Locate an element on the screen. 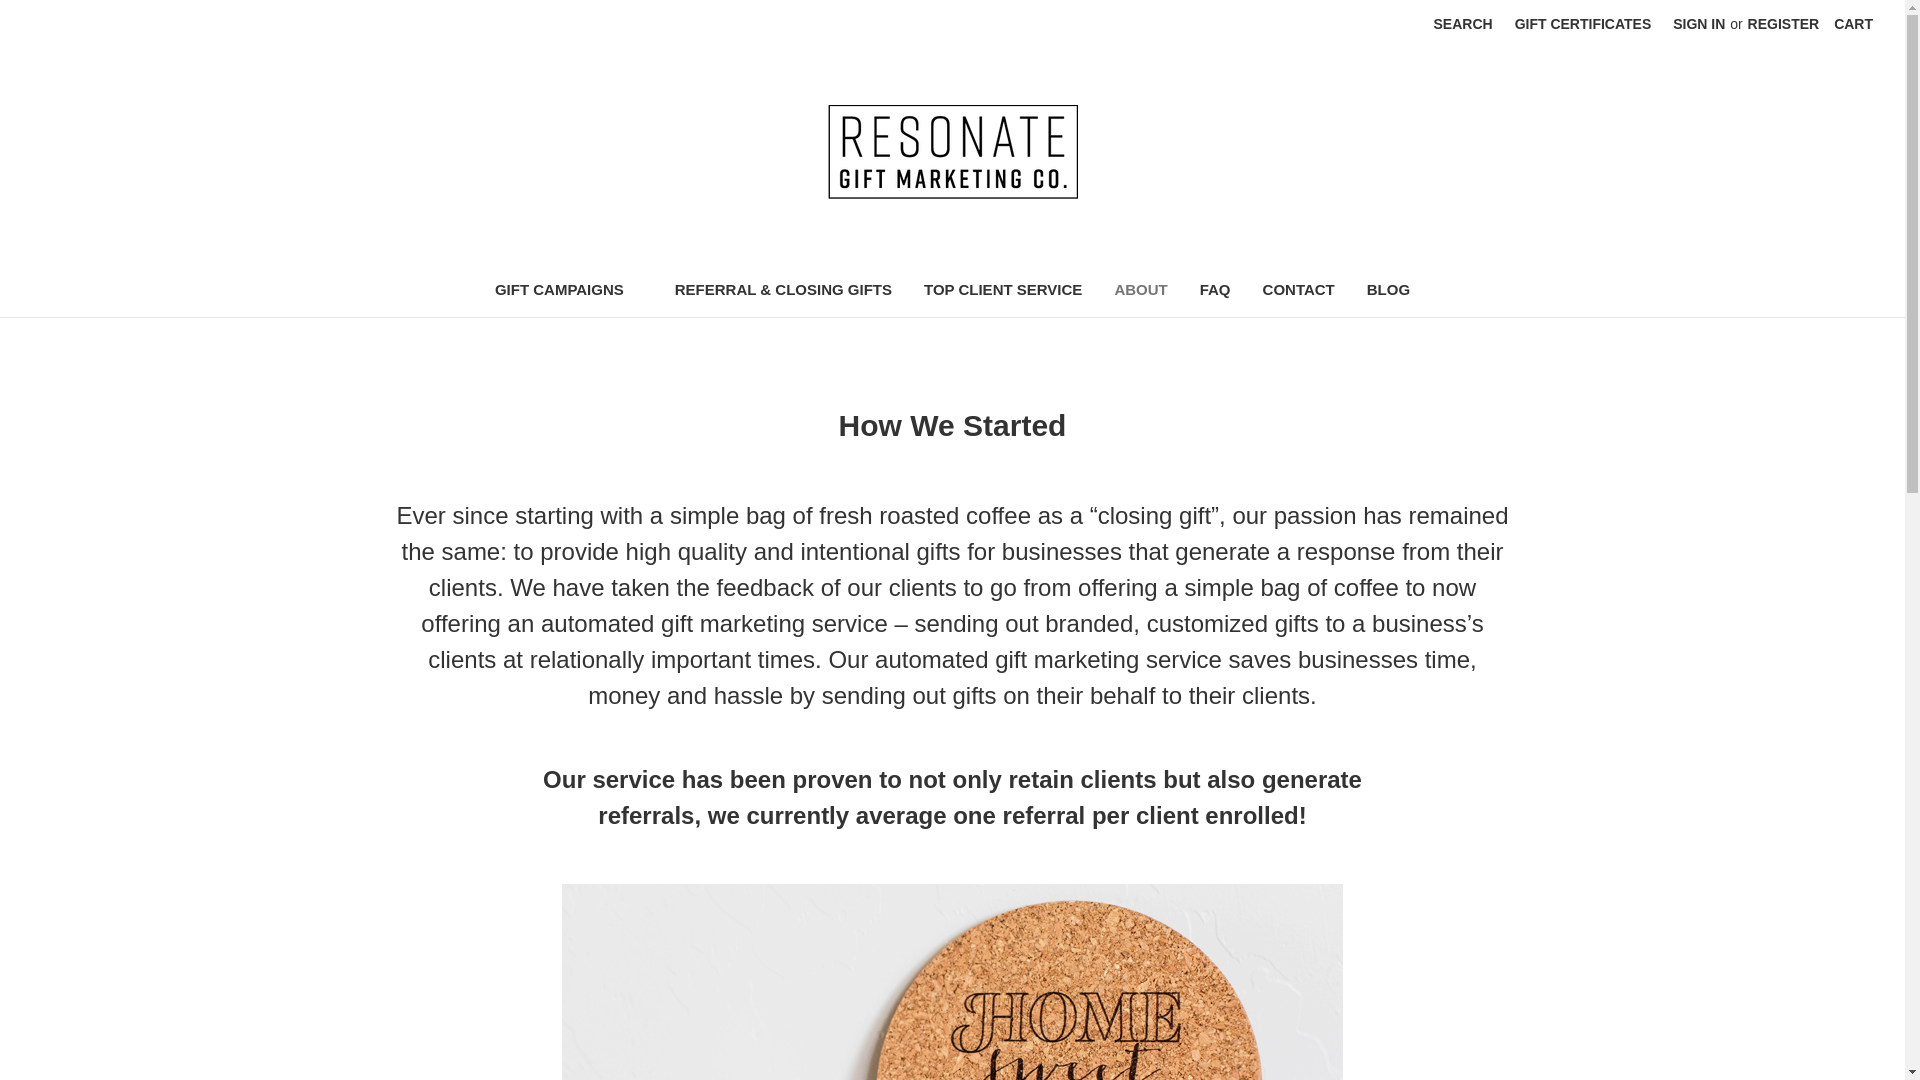  TOP CLIENT SERVICE is located at coordinates (1003, 292).